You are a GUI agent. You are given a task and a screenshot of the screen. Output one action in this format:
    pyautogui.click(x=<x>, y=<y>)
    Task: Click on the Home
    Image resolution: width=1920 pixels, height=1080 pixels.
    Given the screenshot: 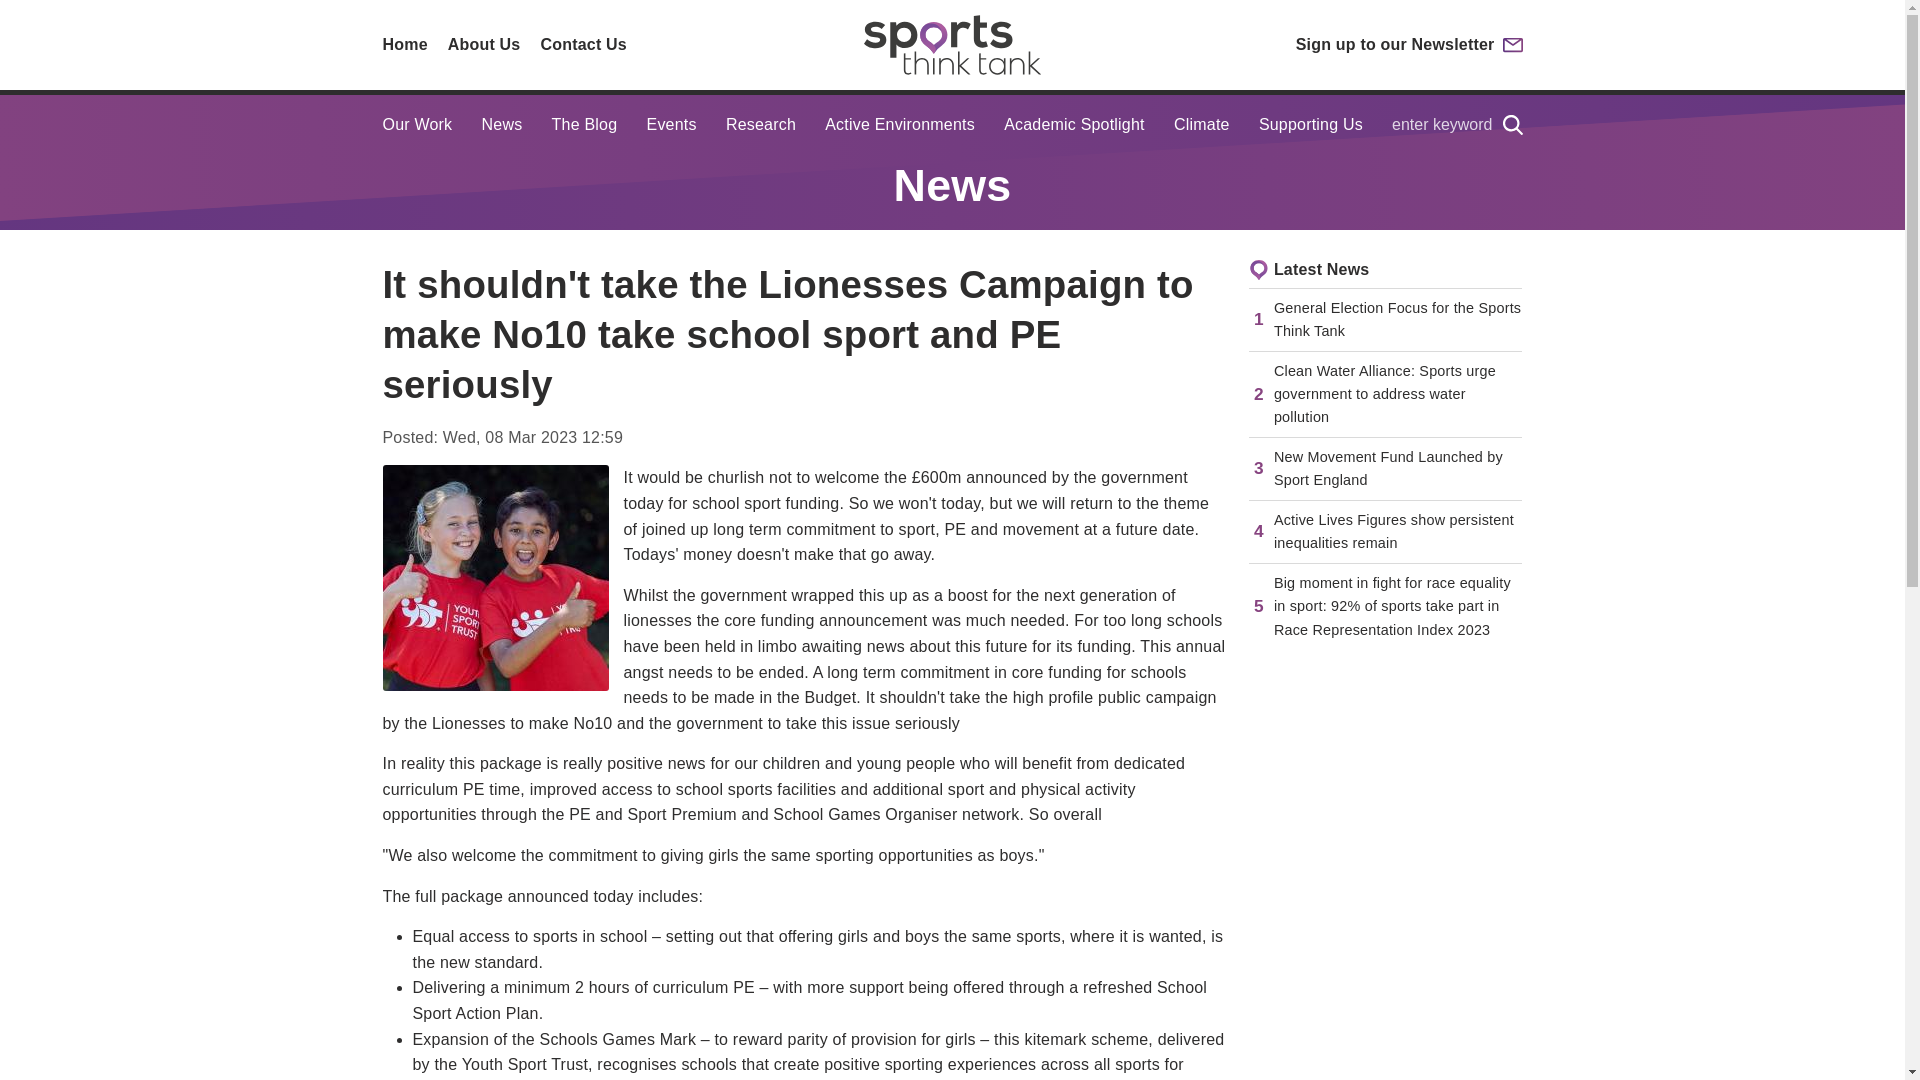 What is the action you would take?
    pyautogui.click(x=404, y=44)
    